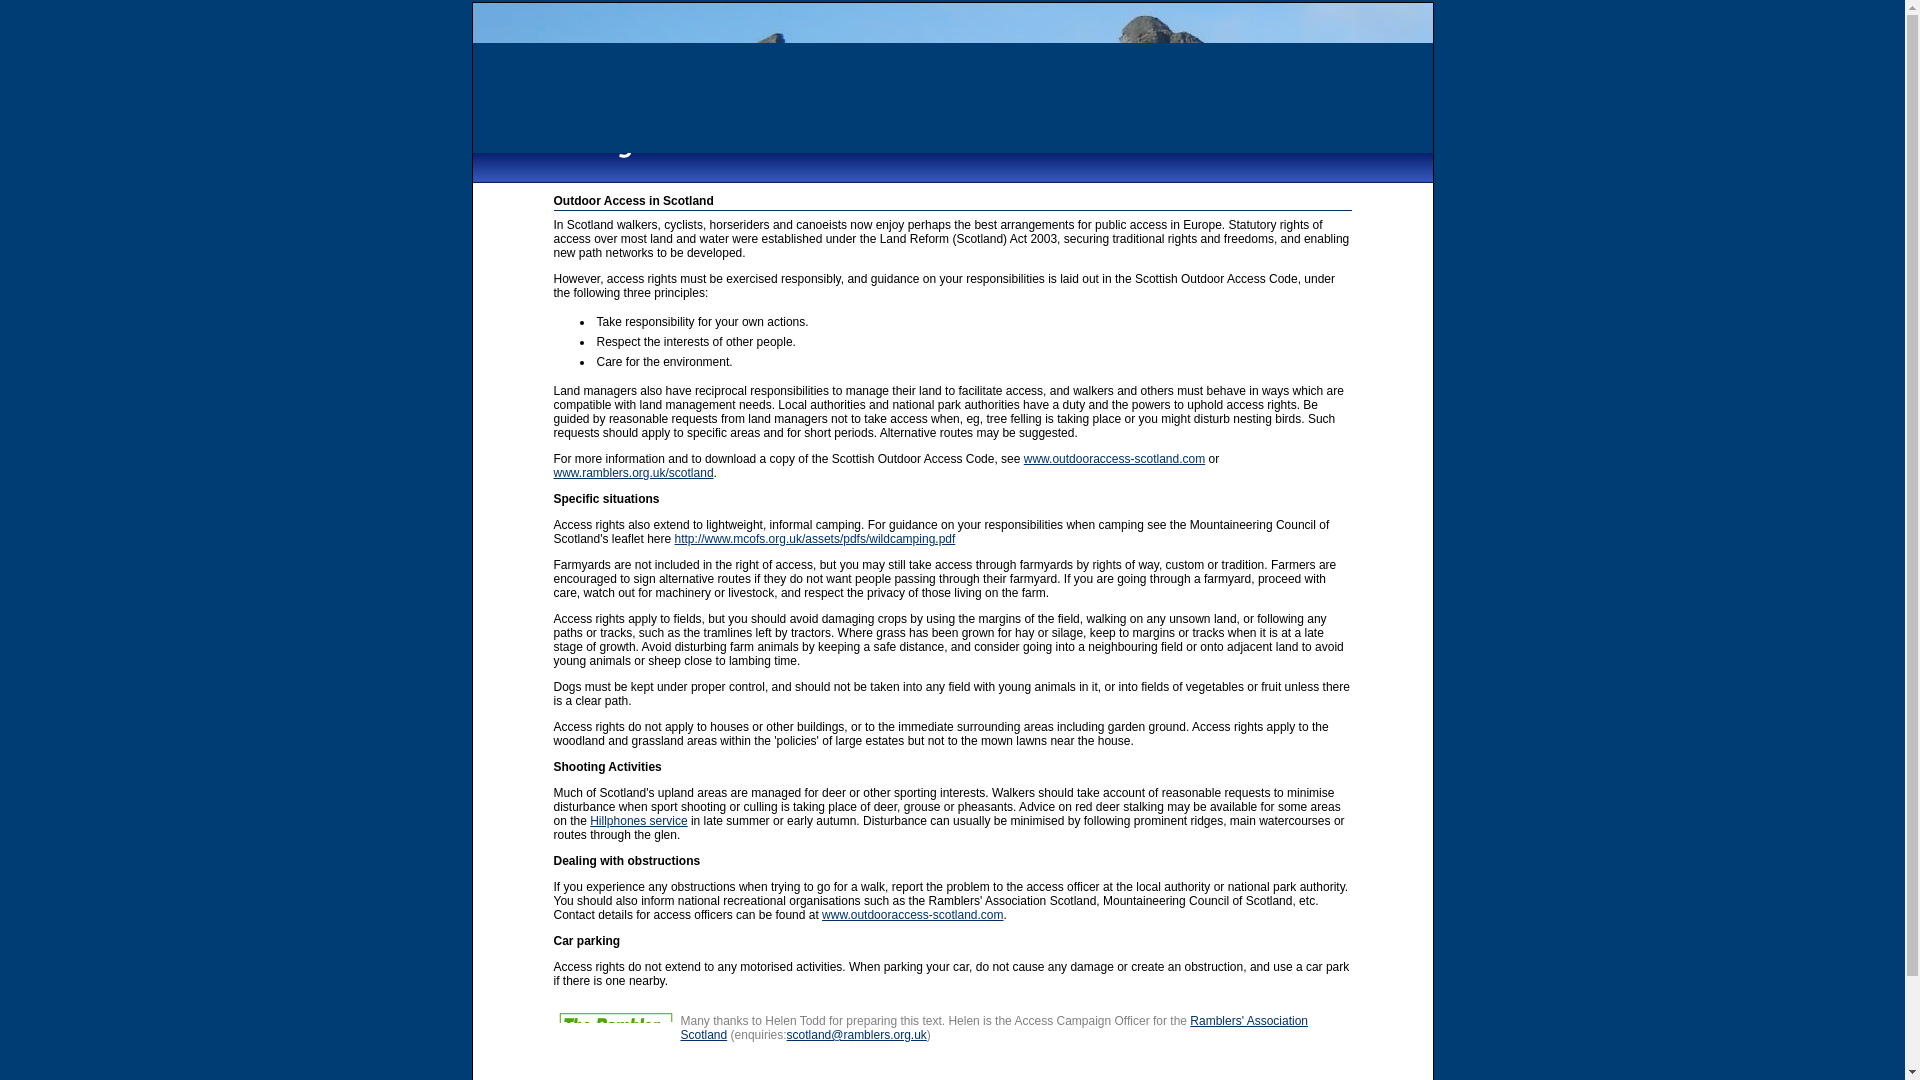  What do you see at coordinates (638, 821) in the screenshot?
I see `Hillphones service` at bounding box center [638, 821].